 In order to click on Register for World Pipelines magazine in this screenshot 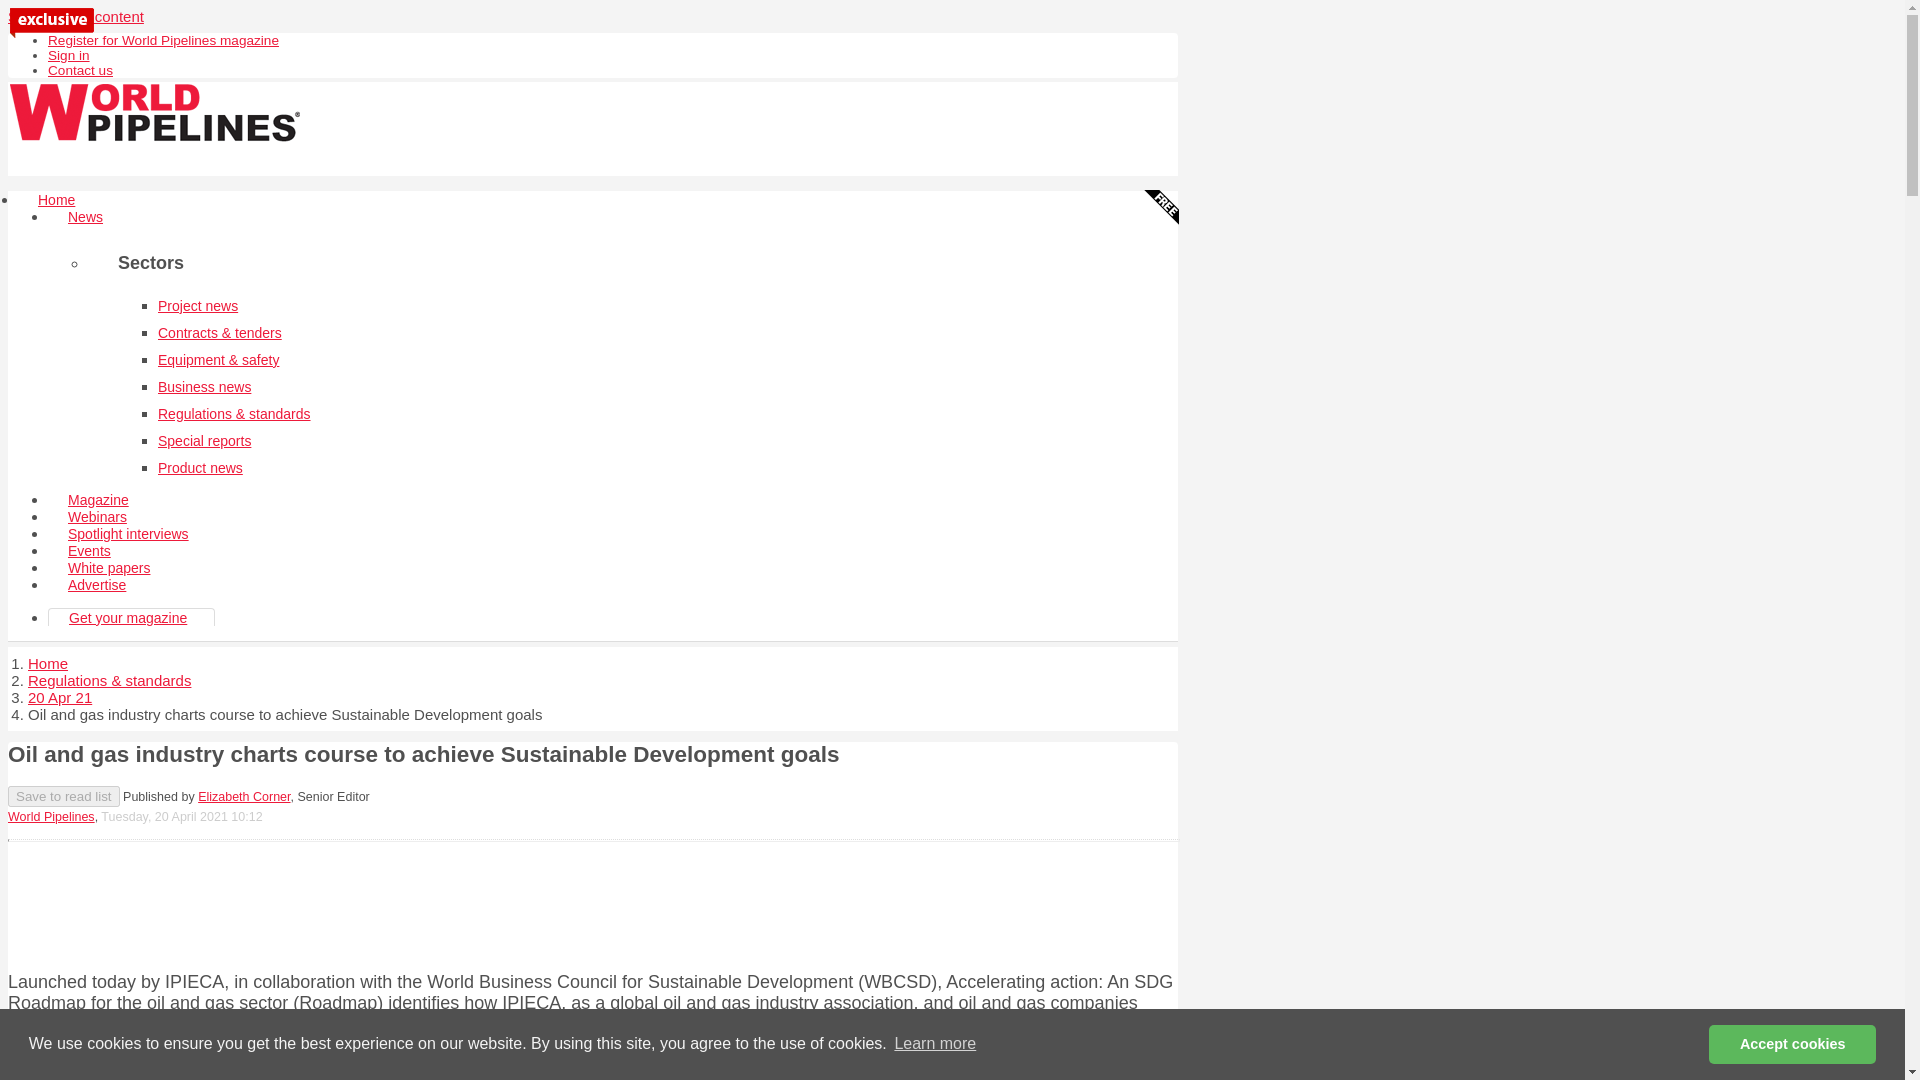, I will do `click(163, 40)`.